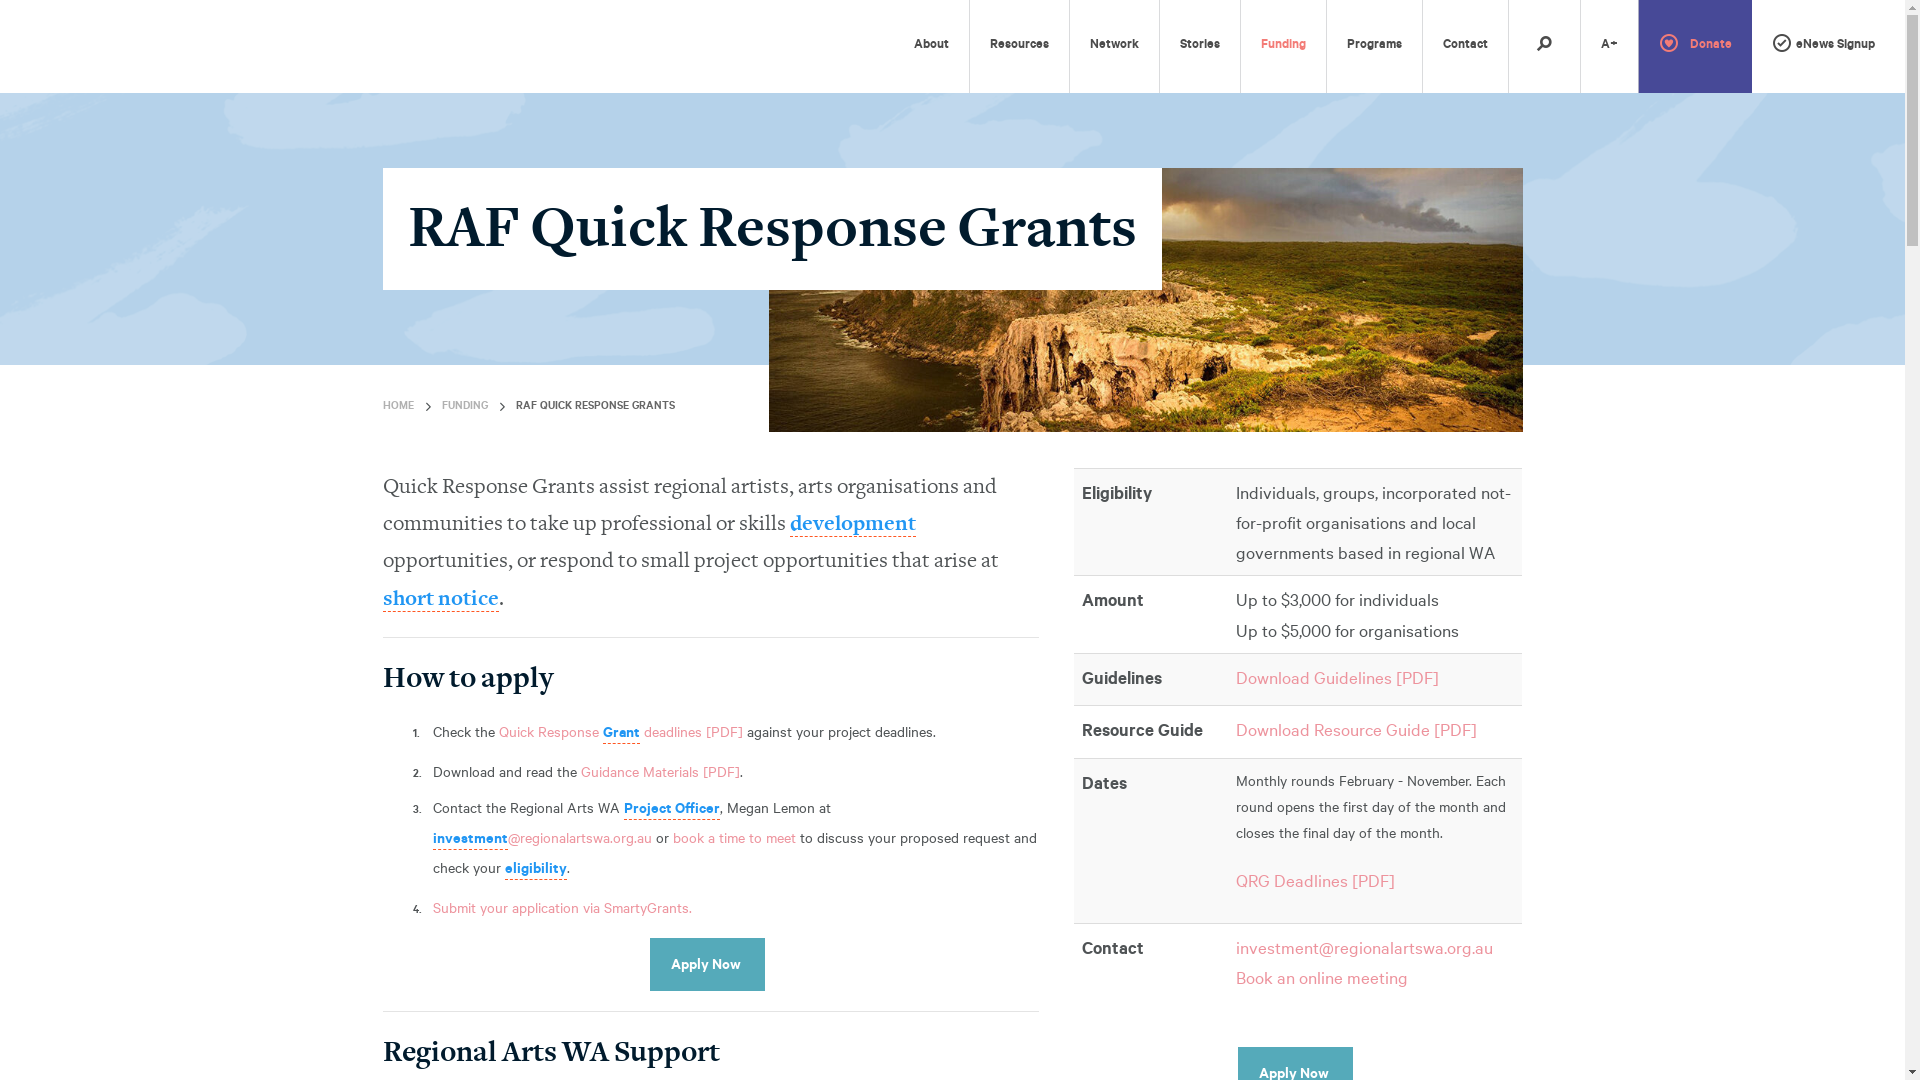 Image resolution: width=1920 pixels, height=1080 pixels. I want to click on Stories, so click(1200, 46).